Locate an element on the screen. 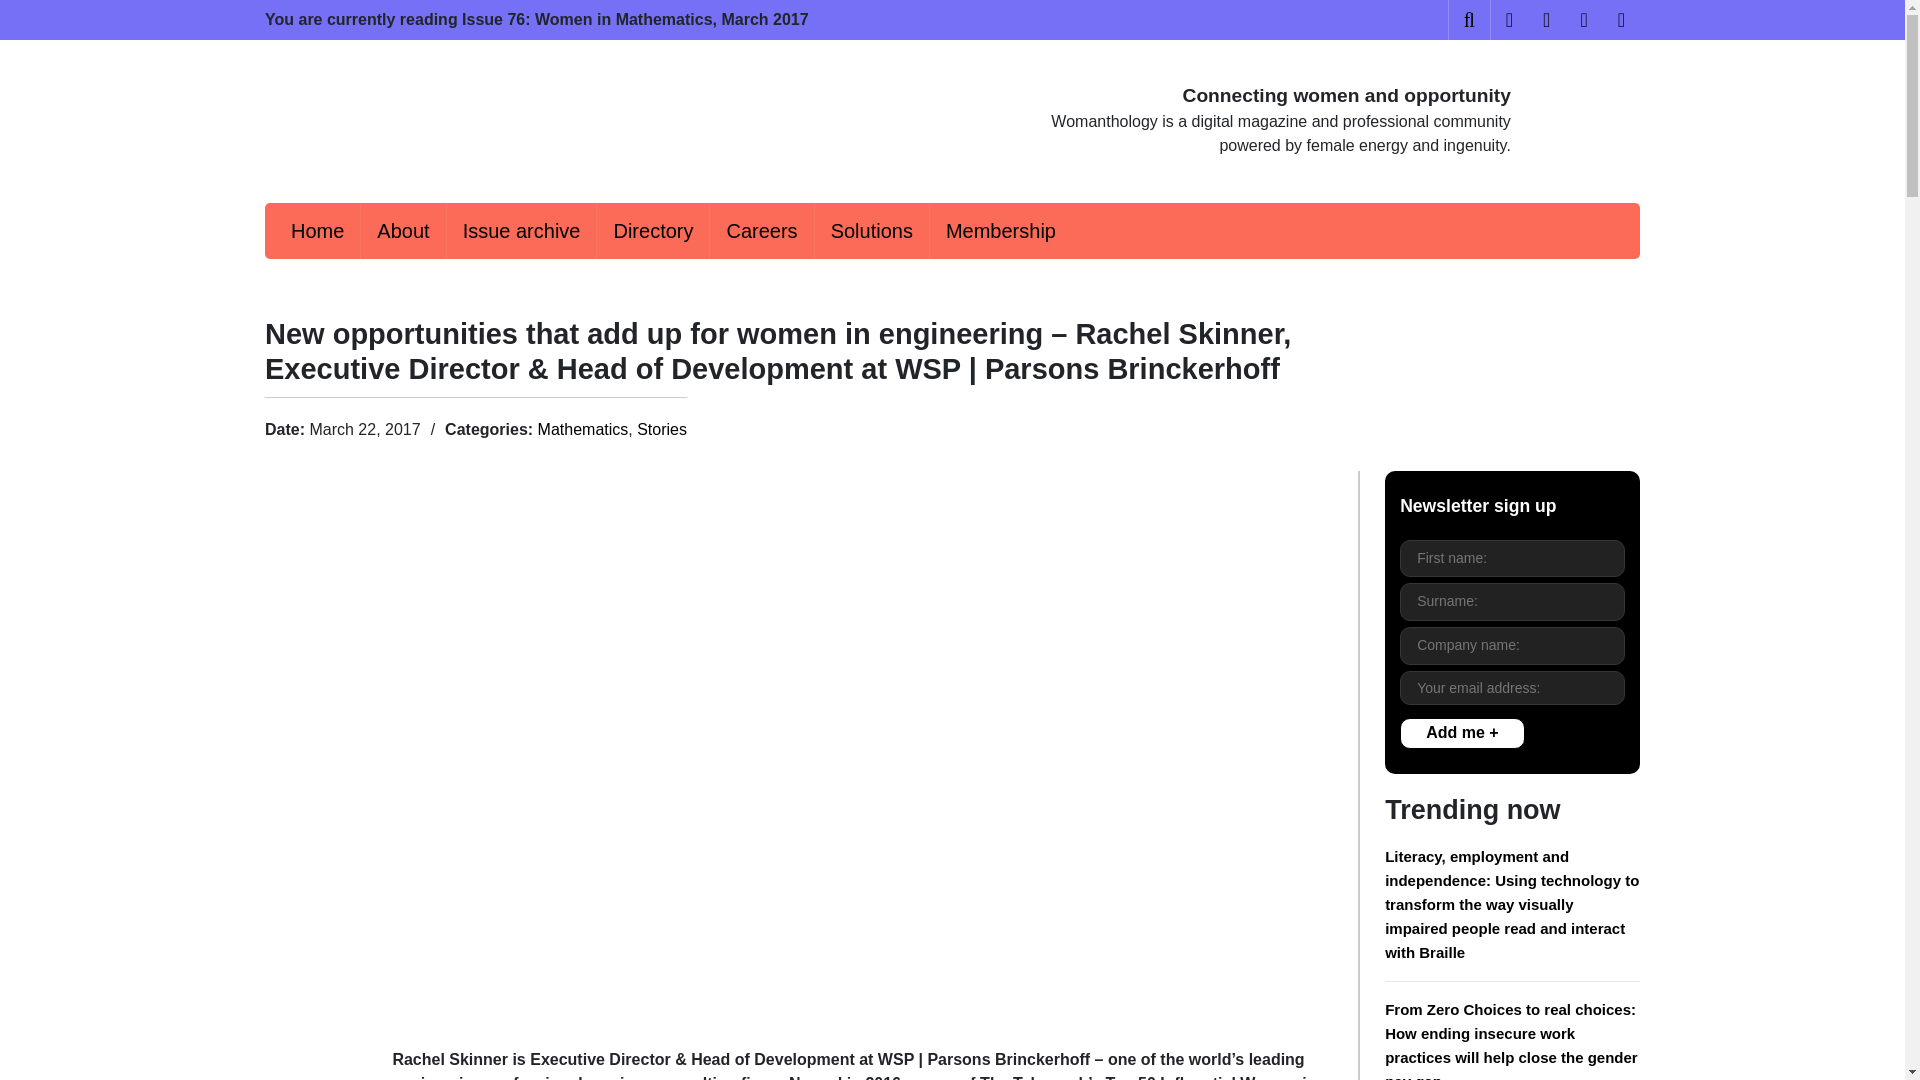  Stories is located at coordinates (662, 430).